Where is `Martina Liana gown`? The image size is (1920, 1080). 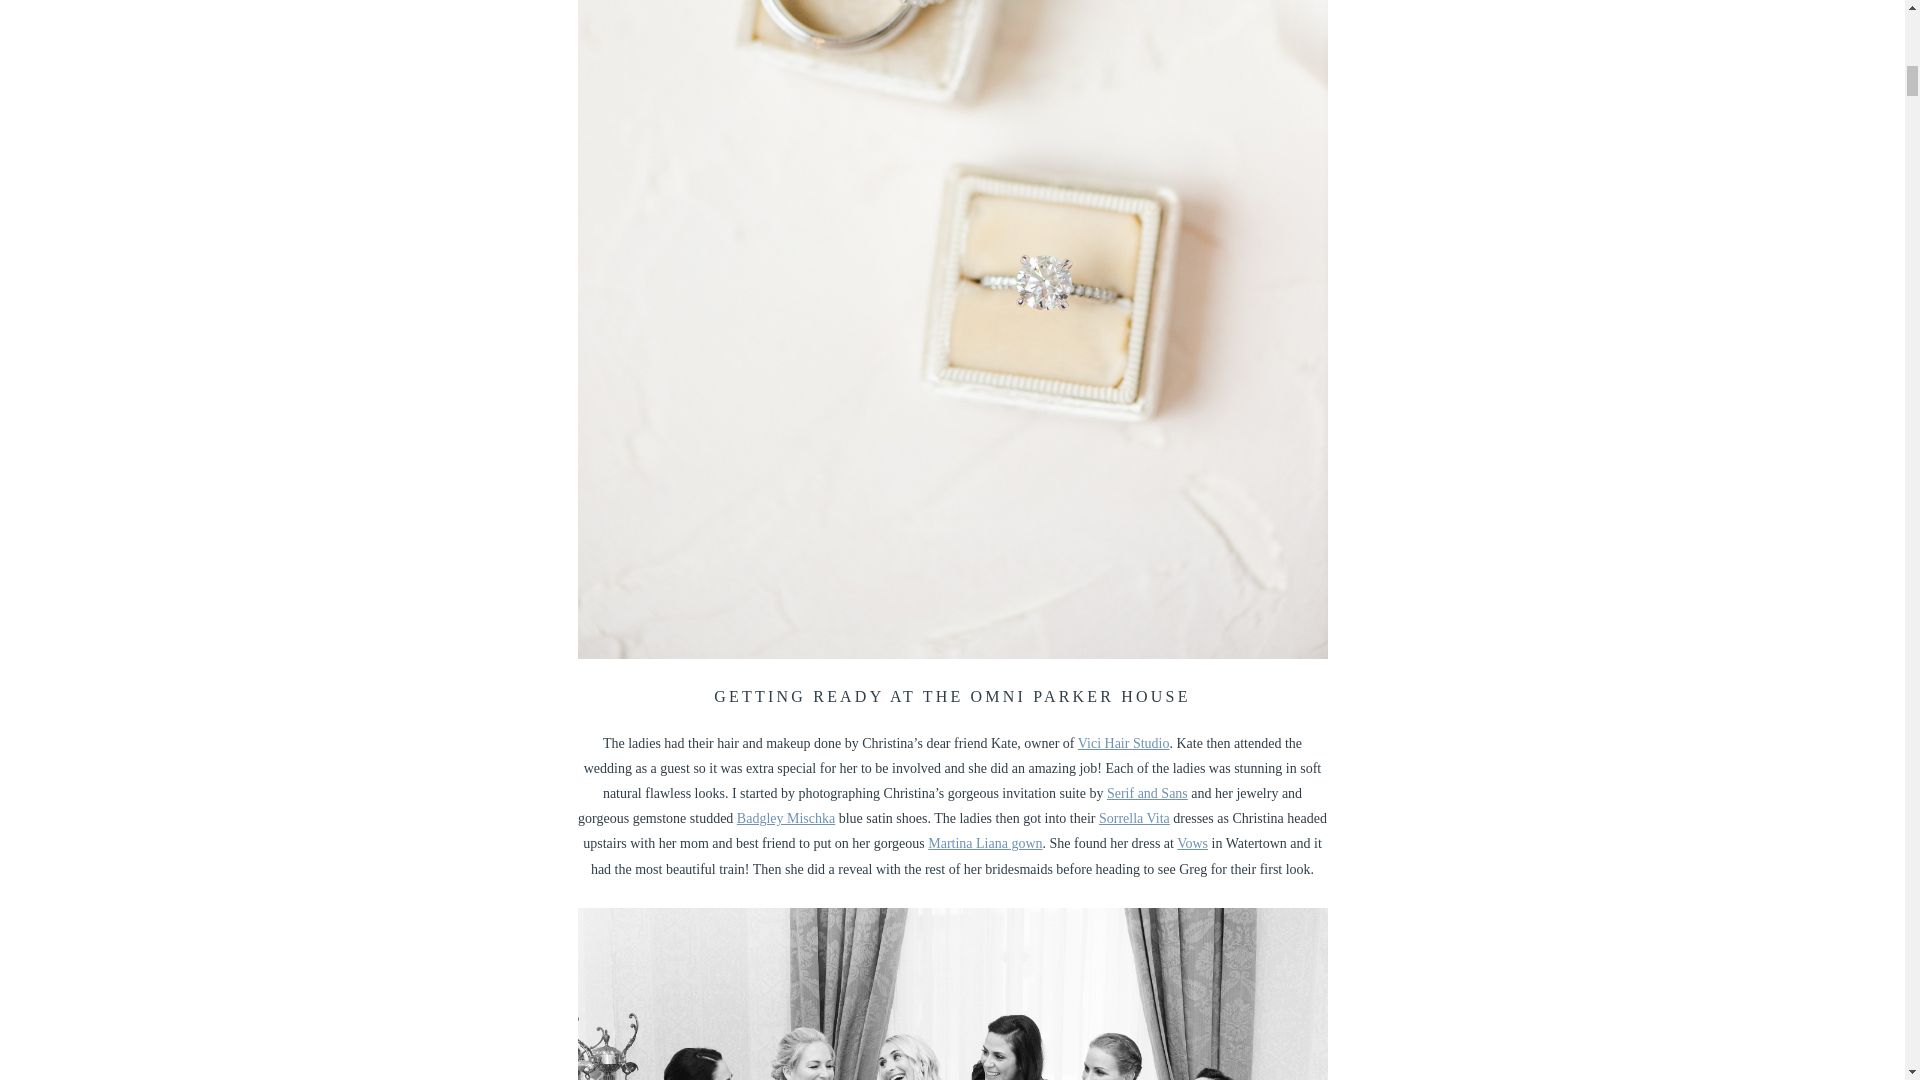 Martina Liana gown is located at coordinates (984, 843).